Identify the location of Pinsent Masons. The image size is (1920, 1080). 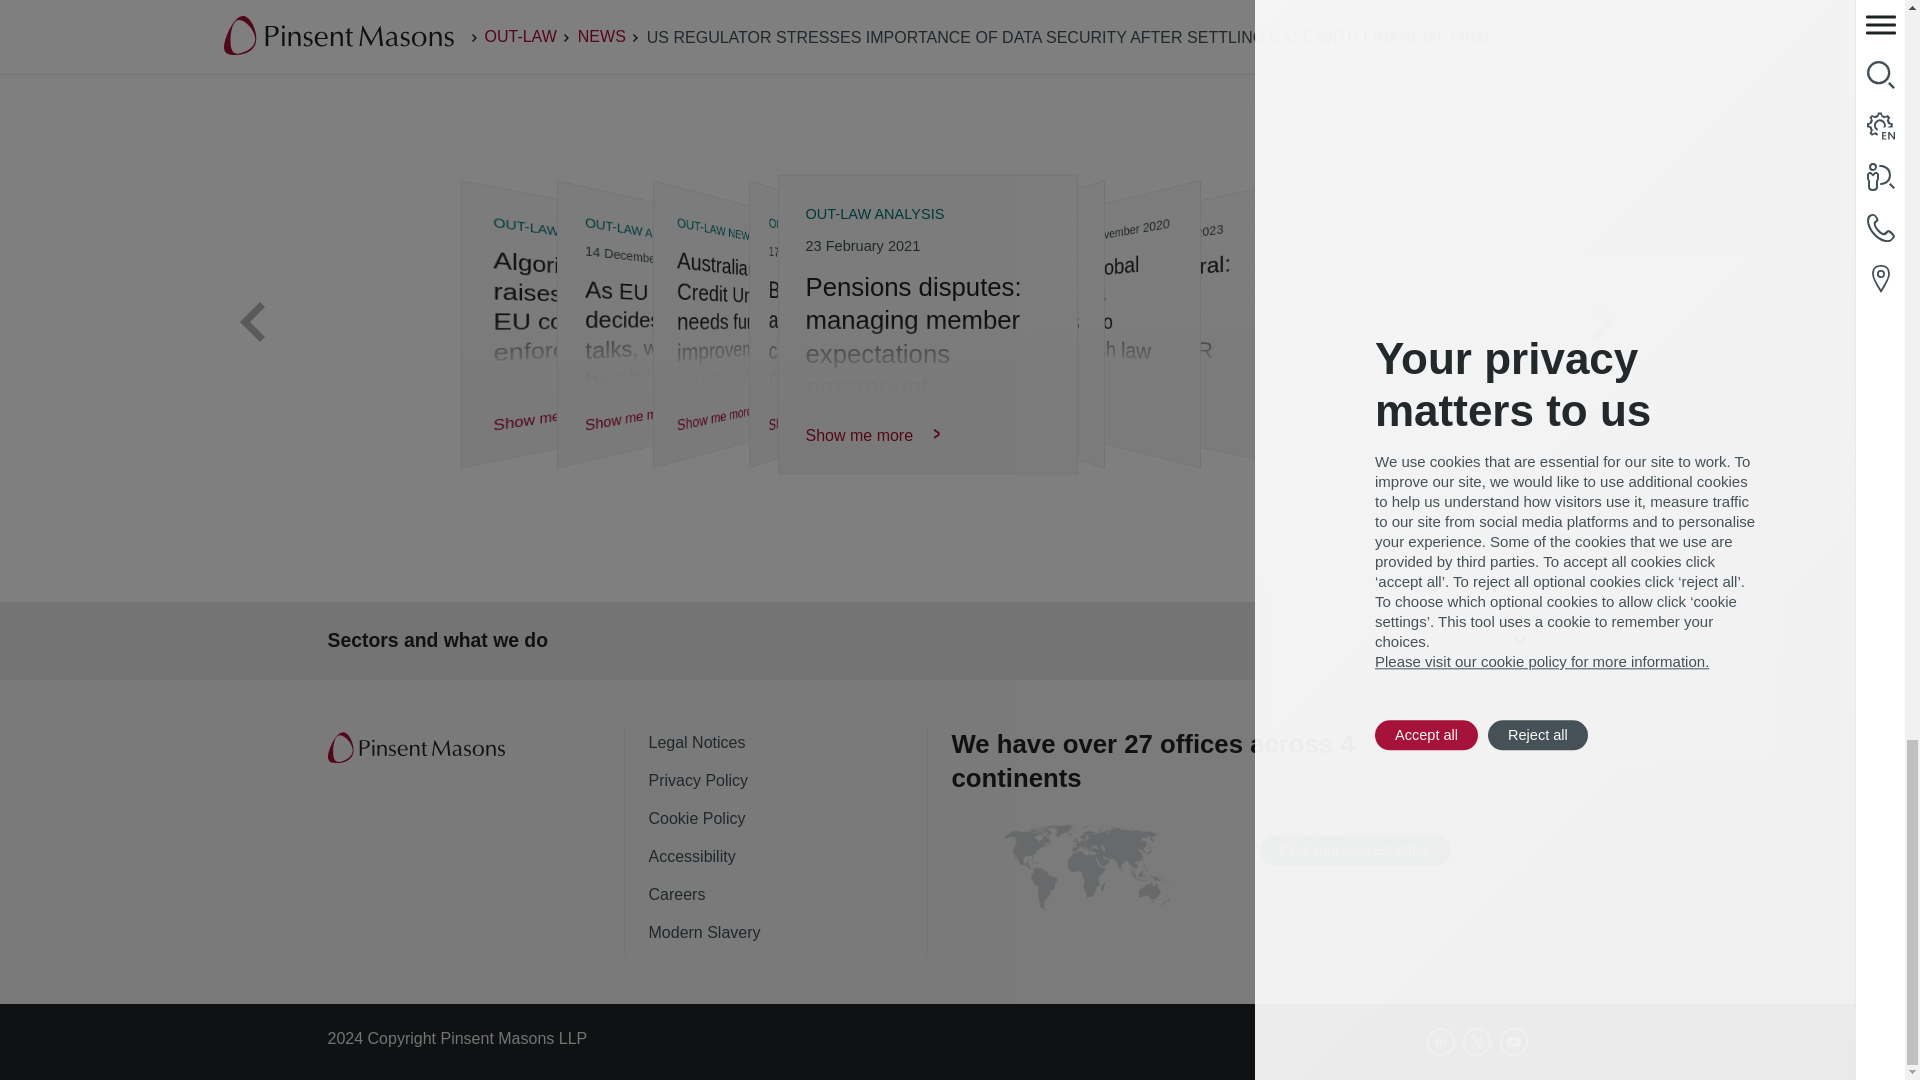
(418, 748).